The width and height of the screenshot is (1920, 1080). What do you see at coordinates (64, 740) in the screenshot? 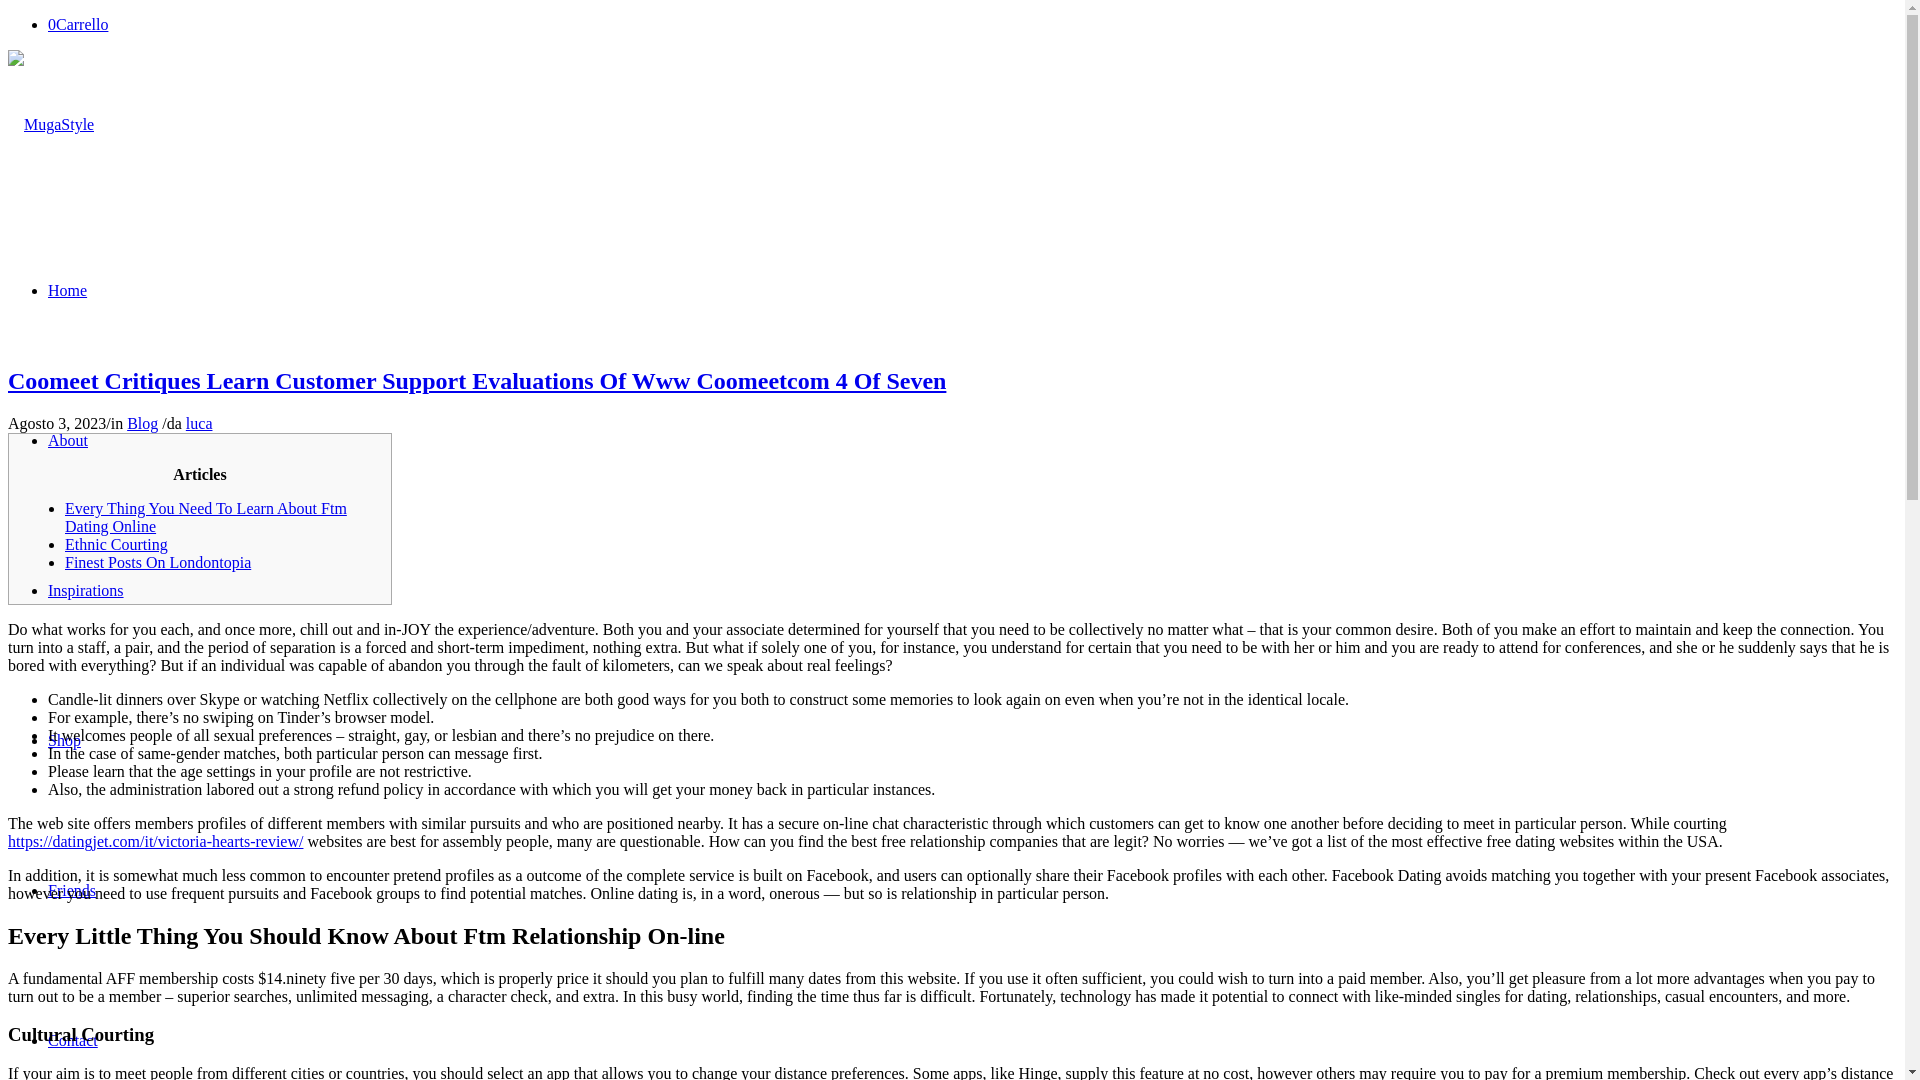
I see `Shop` at bounding box center [64, 740].